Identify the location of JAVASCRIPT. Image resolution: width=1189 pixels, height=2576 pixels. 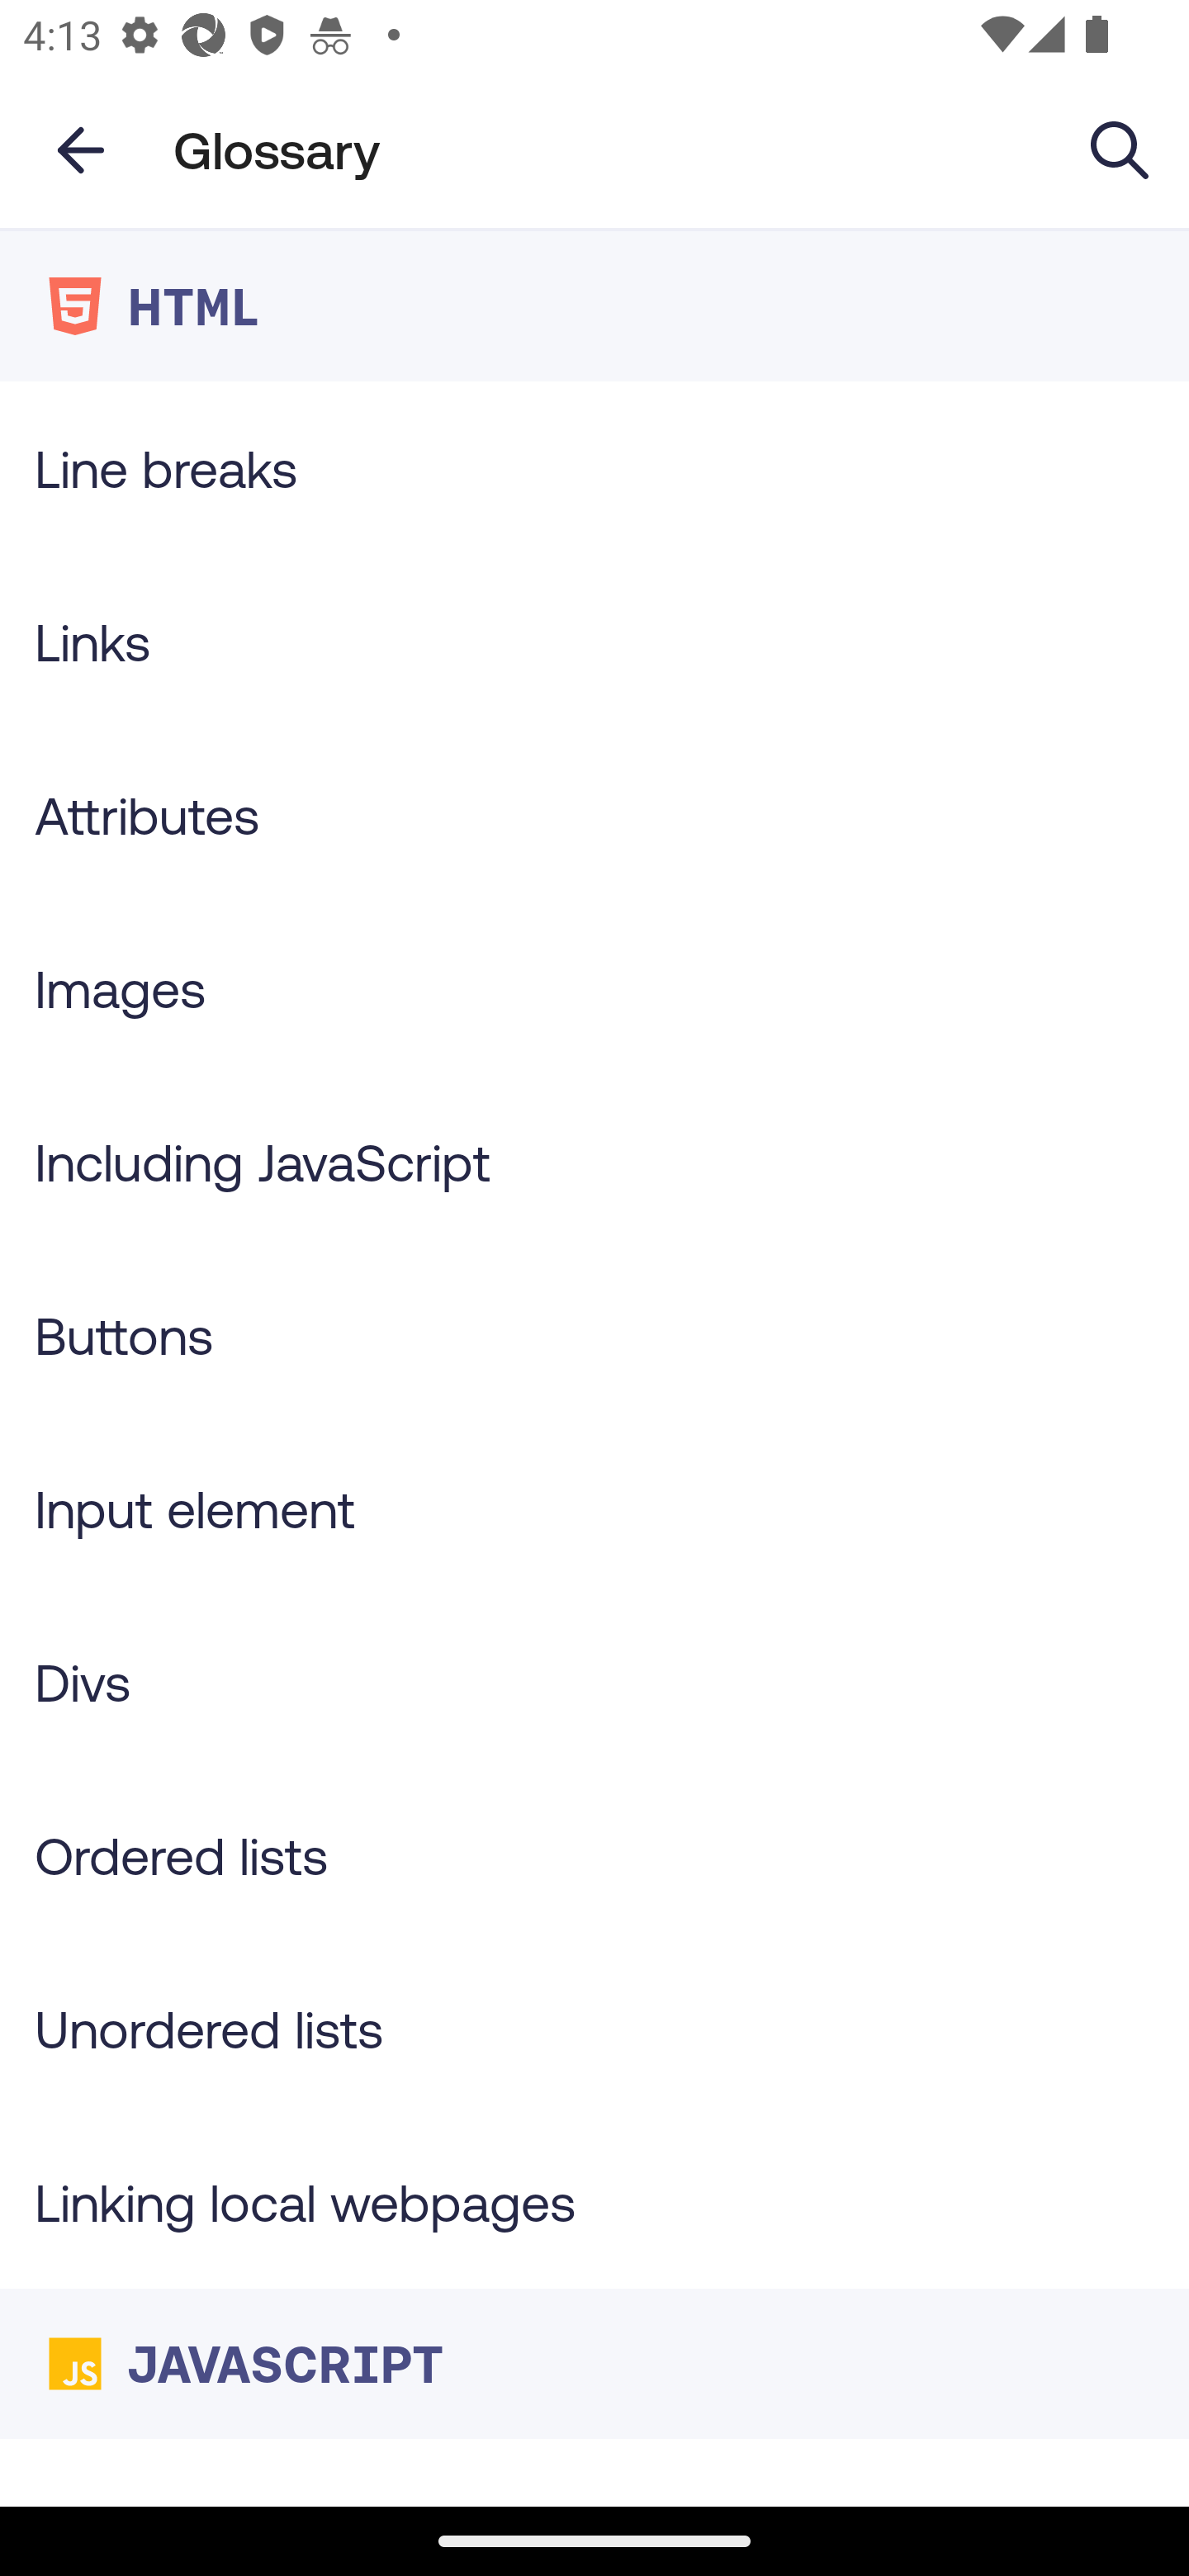
(594, 2363).